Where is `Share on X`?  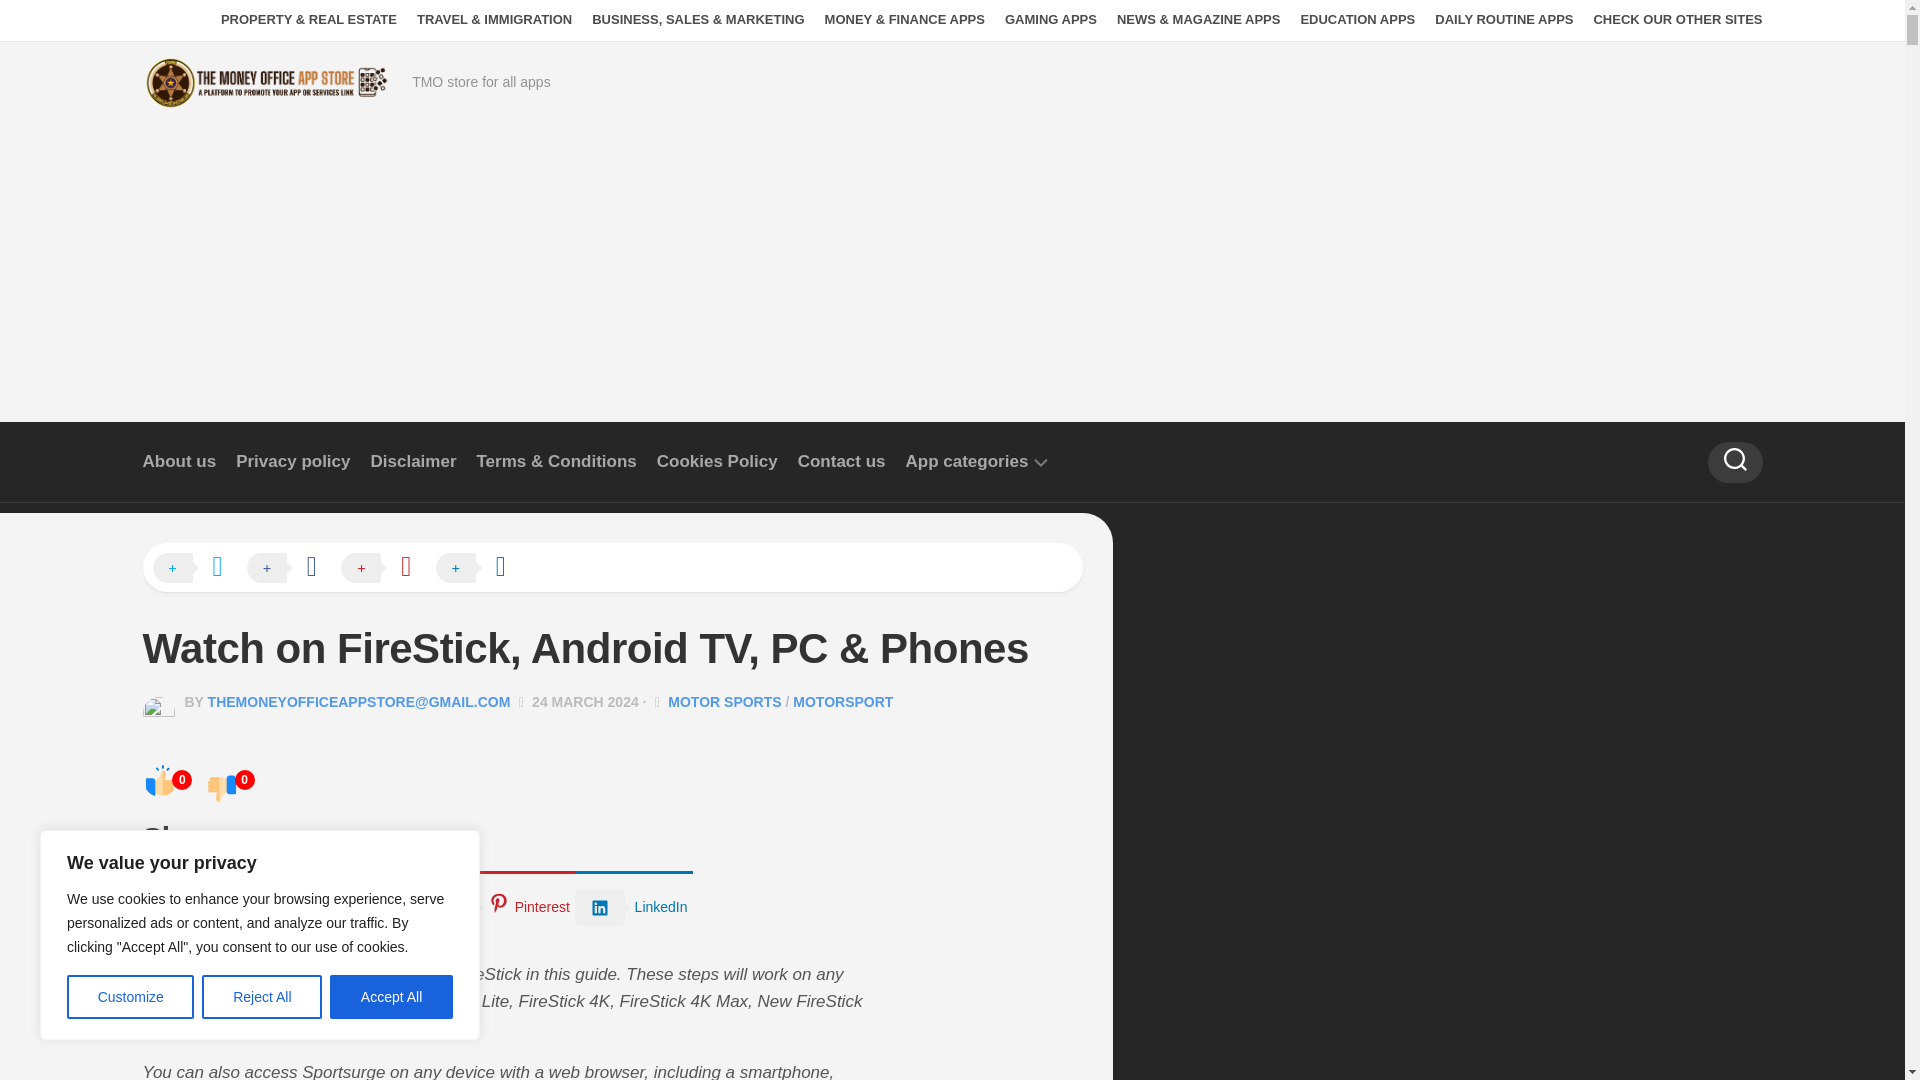 Share on X is located at coordinates (196, 568).